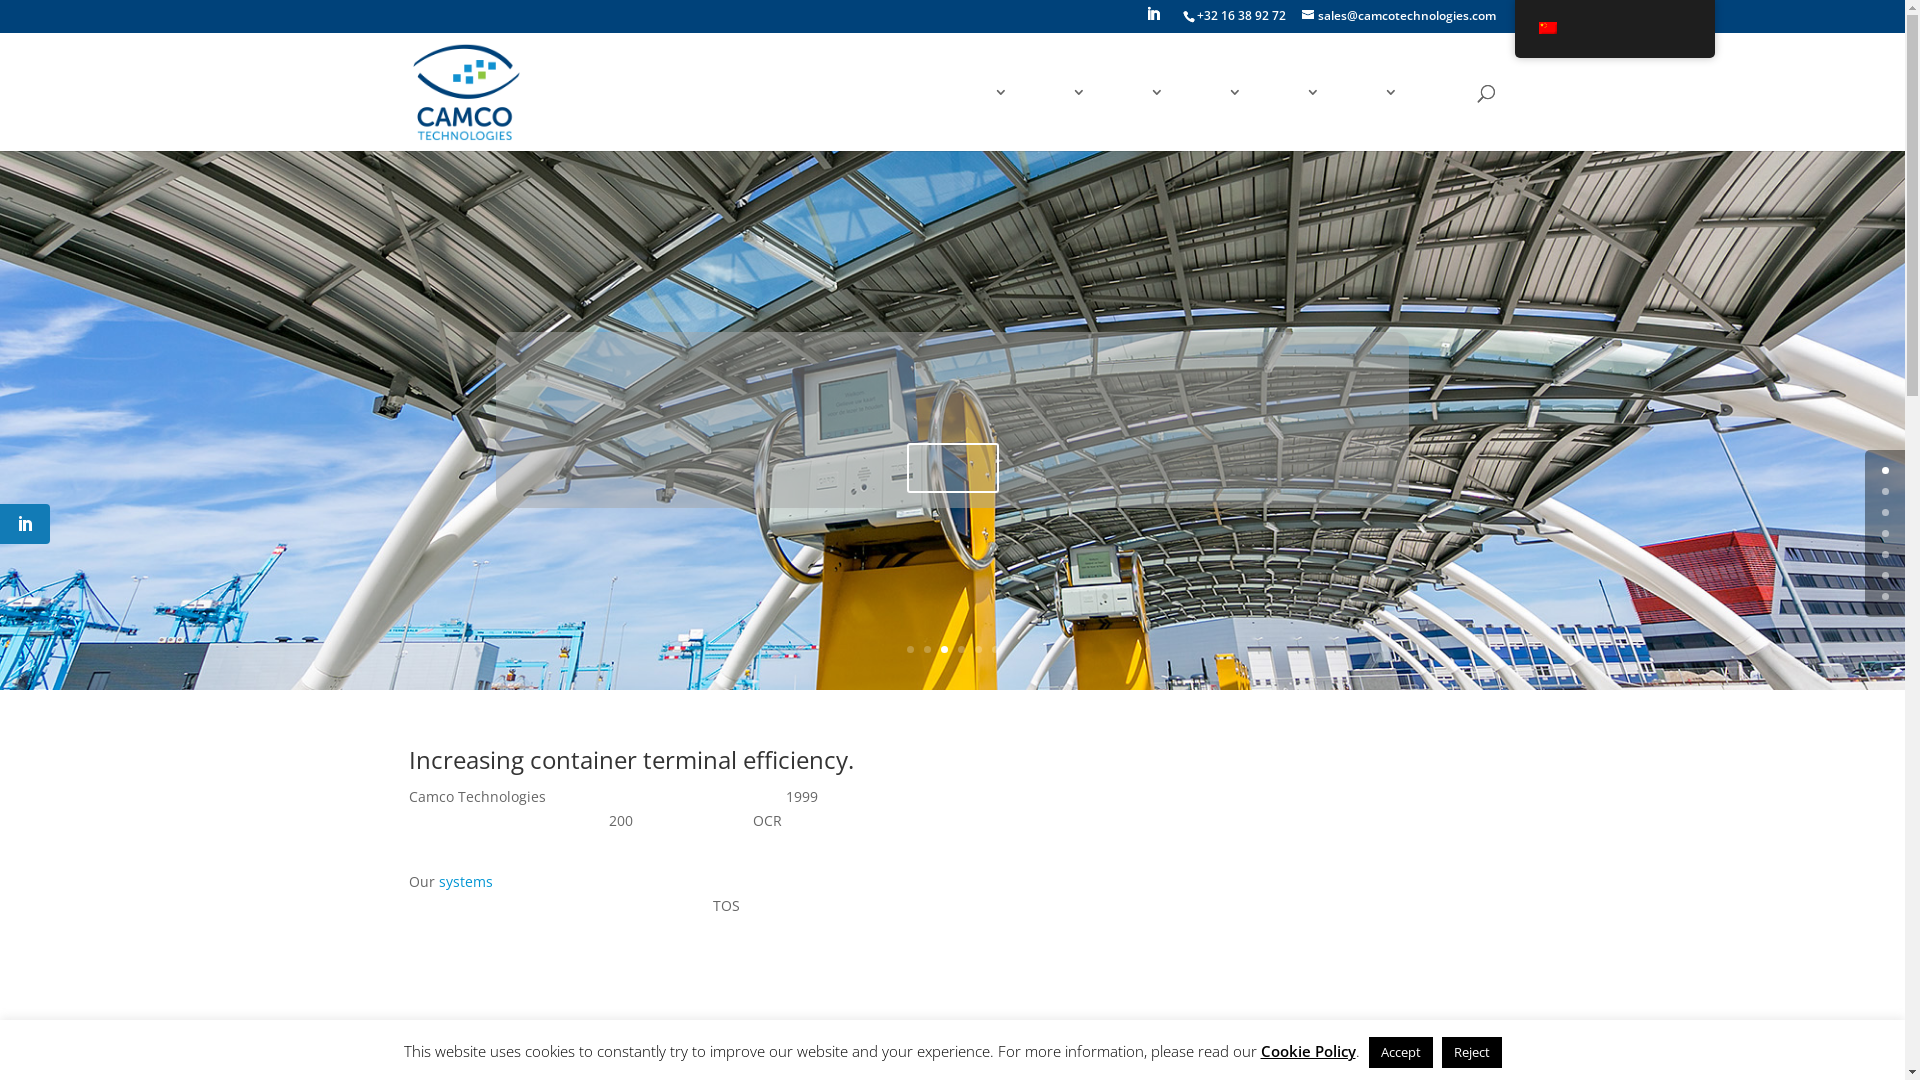 This screenshot has height=1080, width=1920. What do you see at coordinates (961, 650) in the screenshot?
I see `4` at bounding box center [961, 650].